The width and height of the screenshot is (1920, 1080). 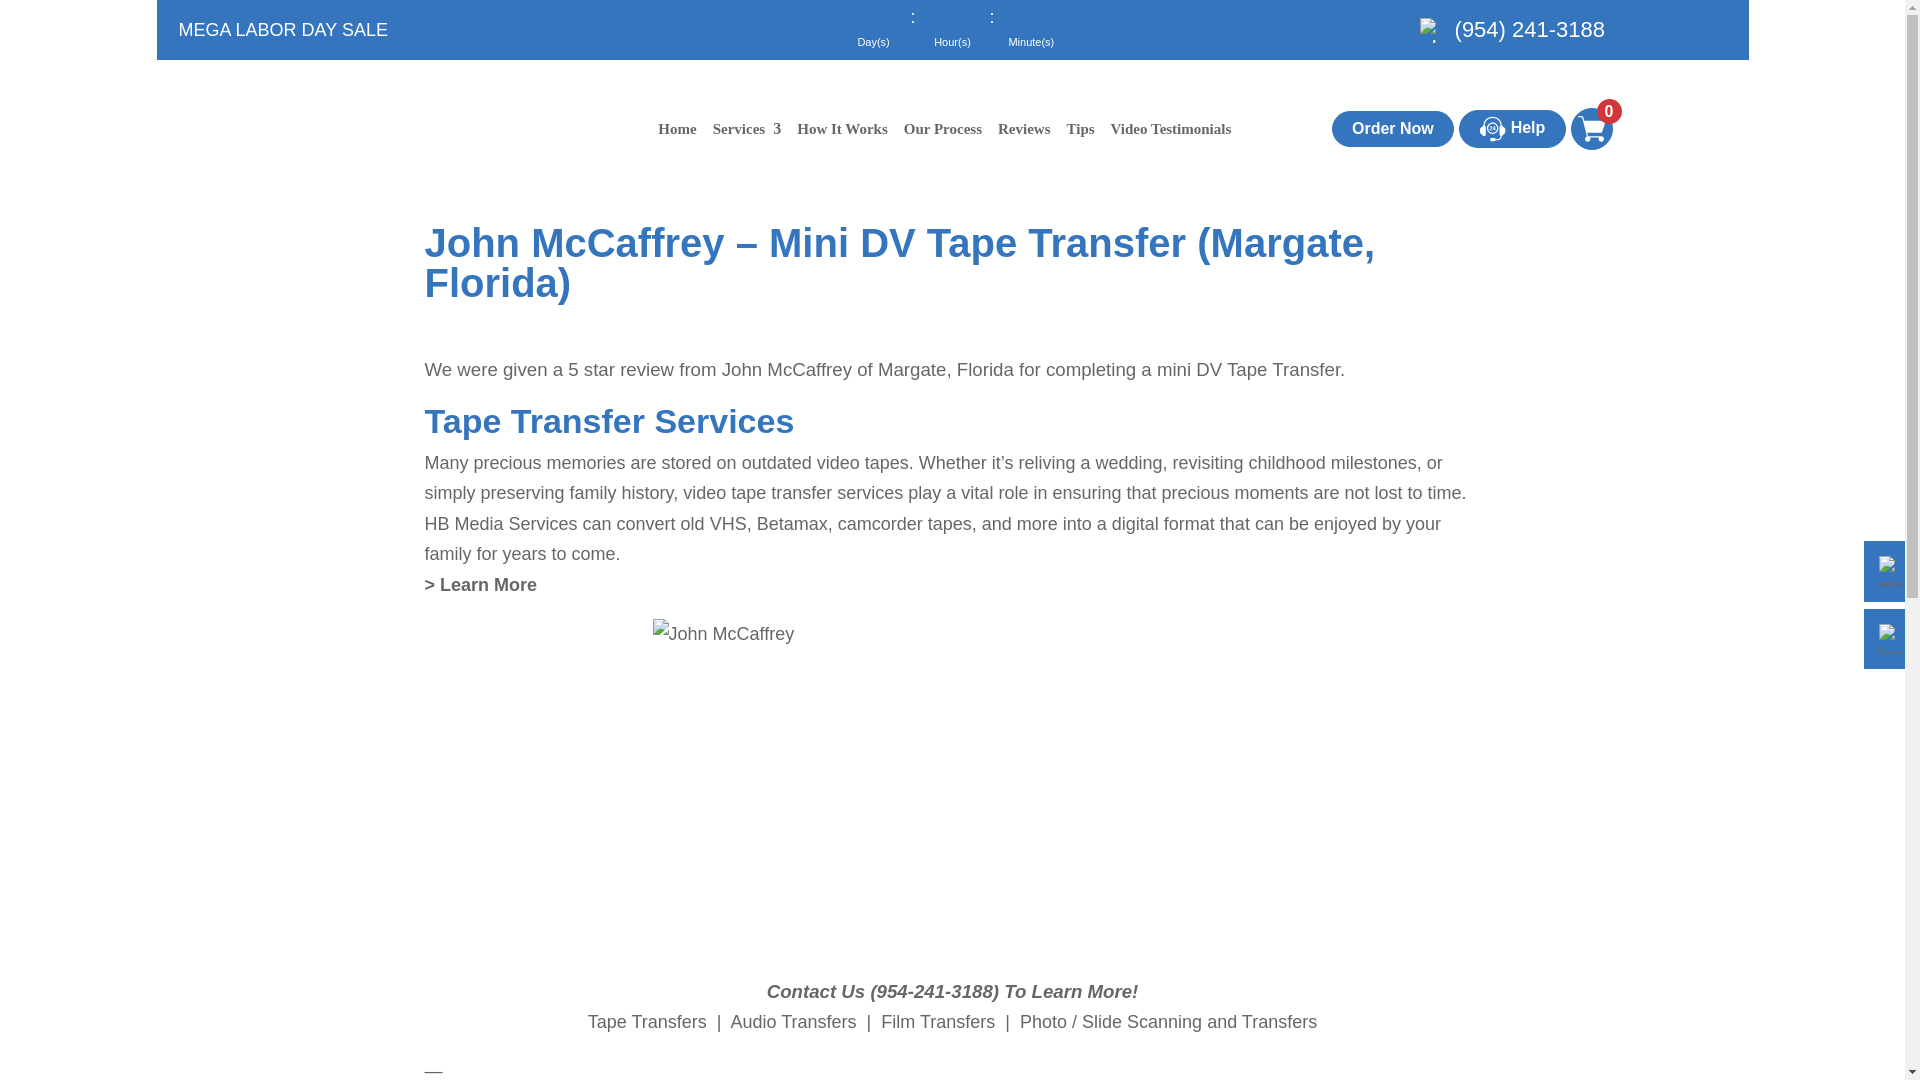 What do you see at coordinates (646, 1022) in the screenshot?
I see `Tape Transfers` at bounding box center [646, 1022].